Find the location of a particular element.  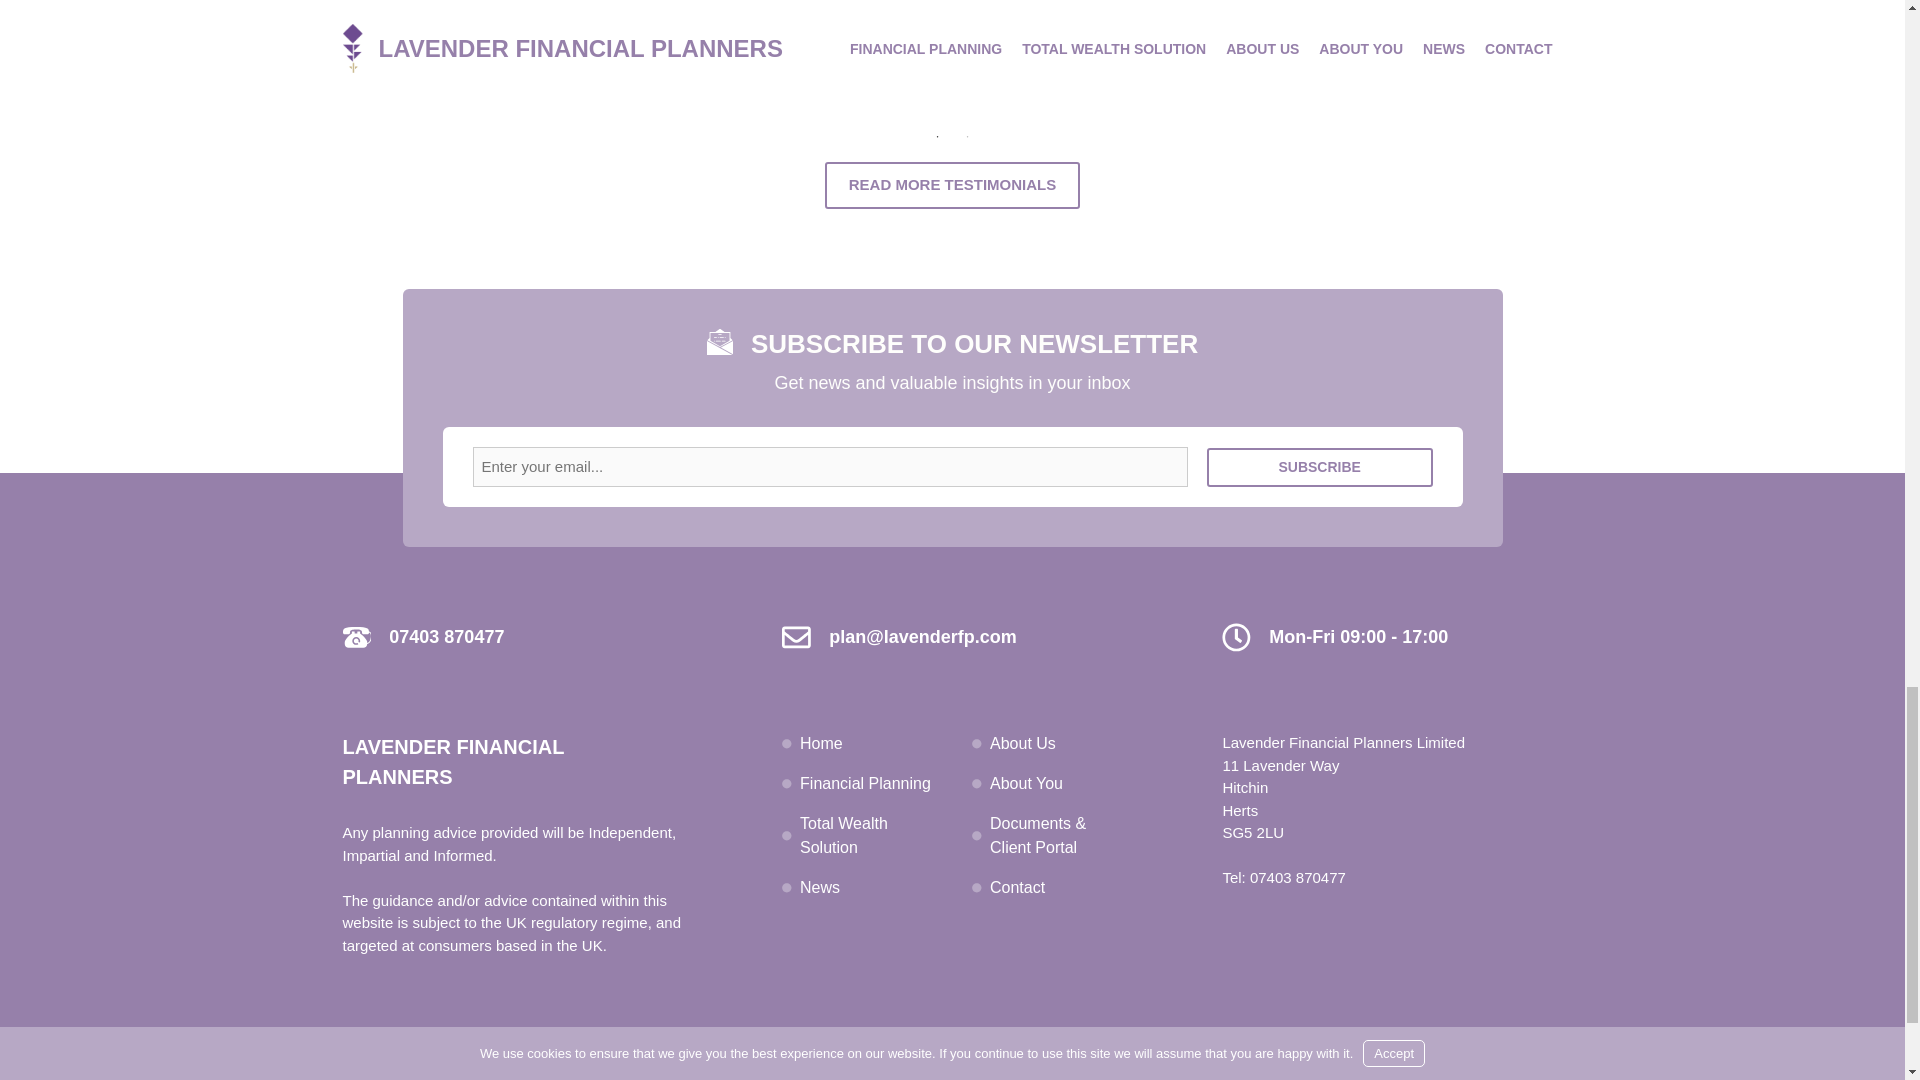

Financial Planning is located at coordinates (866, 783).